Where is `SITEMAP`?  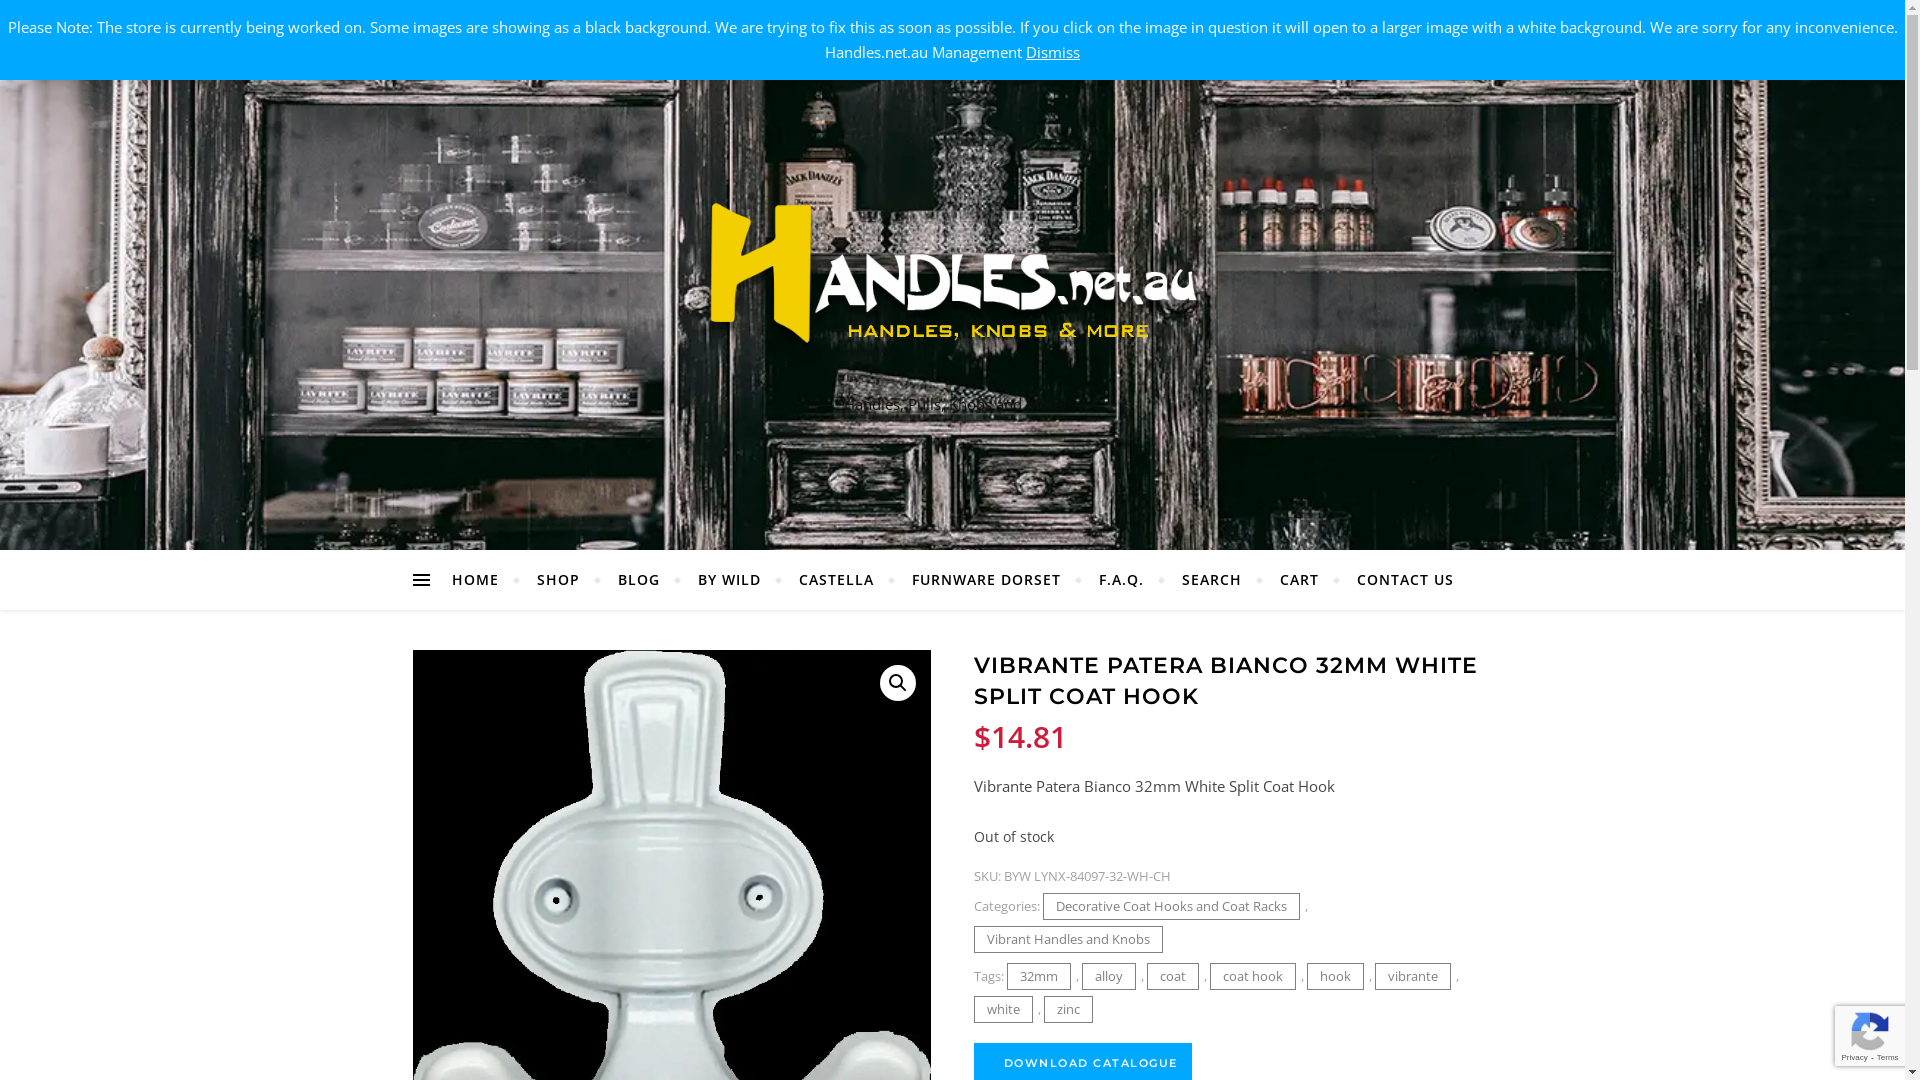 SITEMAP is located at coordinates (678, 25).